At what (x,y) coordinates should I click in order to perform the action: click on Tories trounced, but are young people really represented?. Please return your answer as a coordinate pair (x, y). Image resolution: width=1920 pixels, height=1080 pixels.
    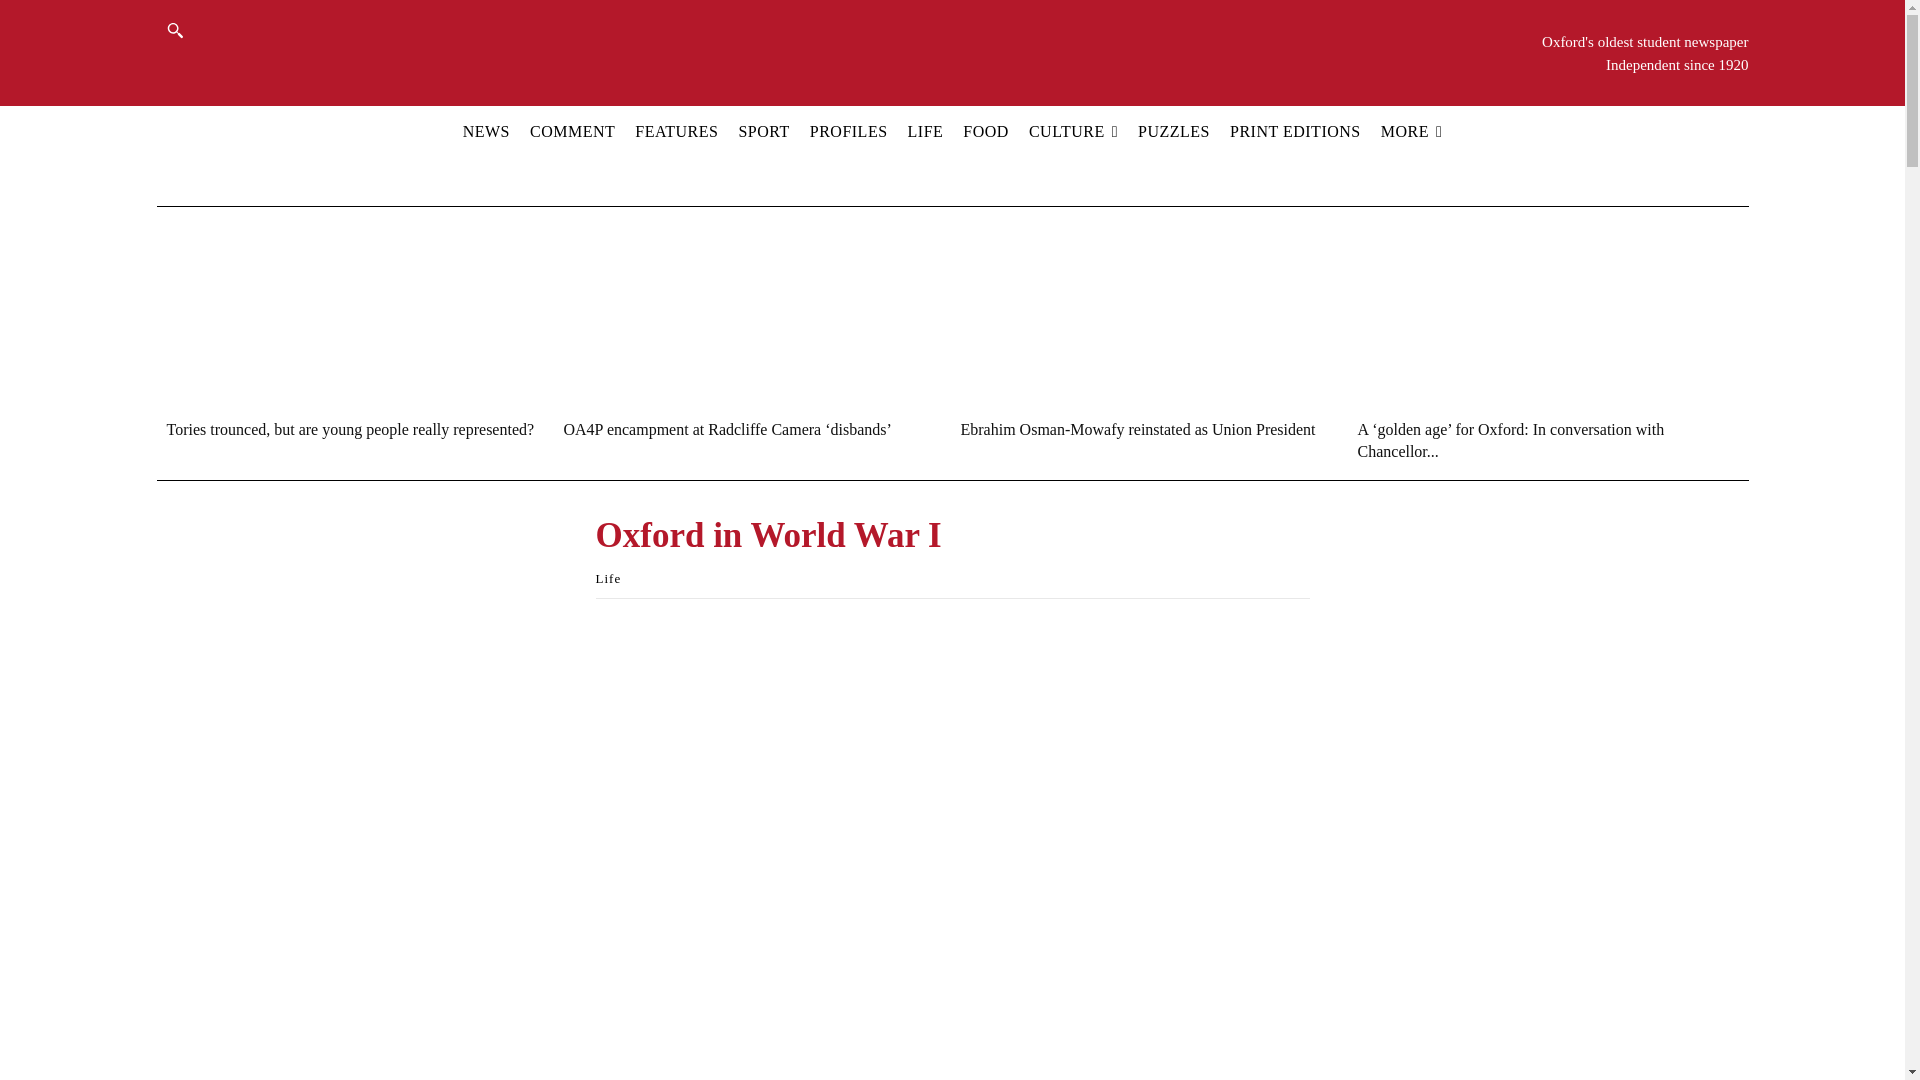
    Looking at the image, I should click on (349, 430).